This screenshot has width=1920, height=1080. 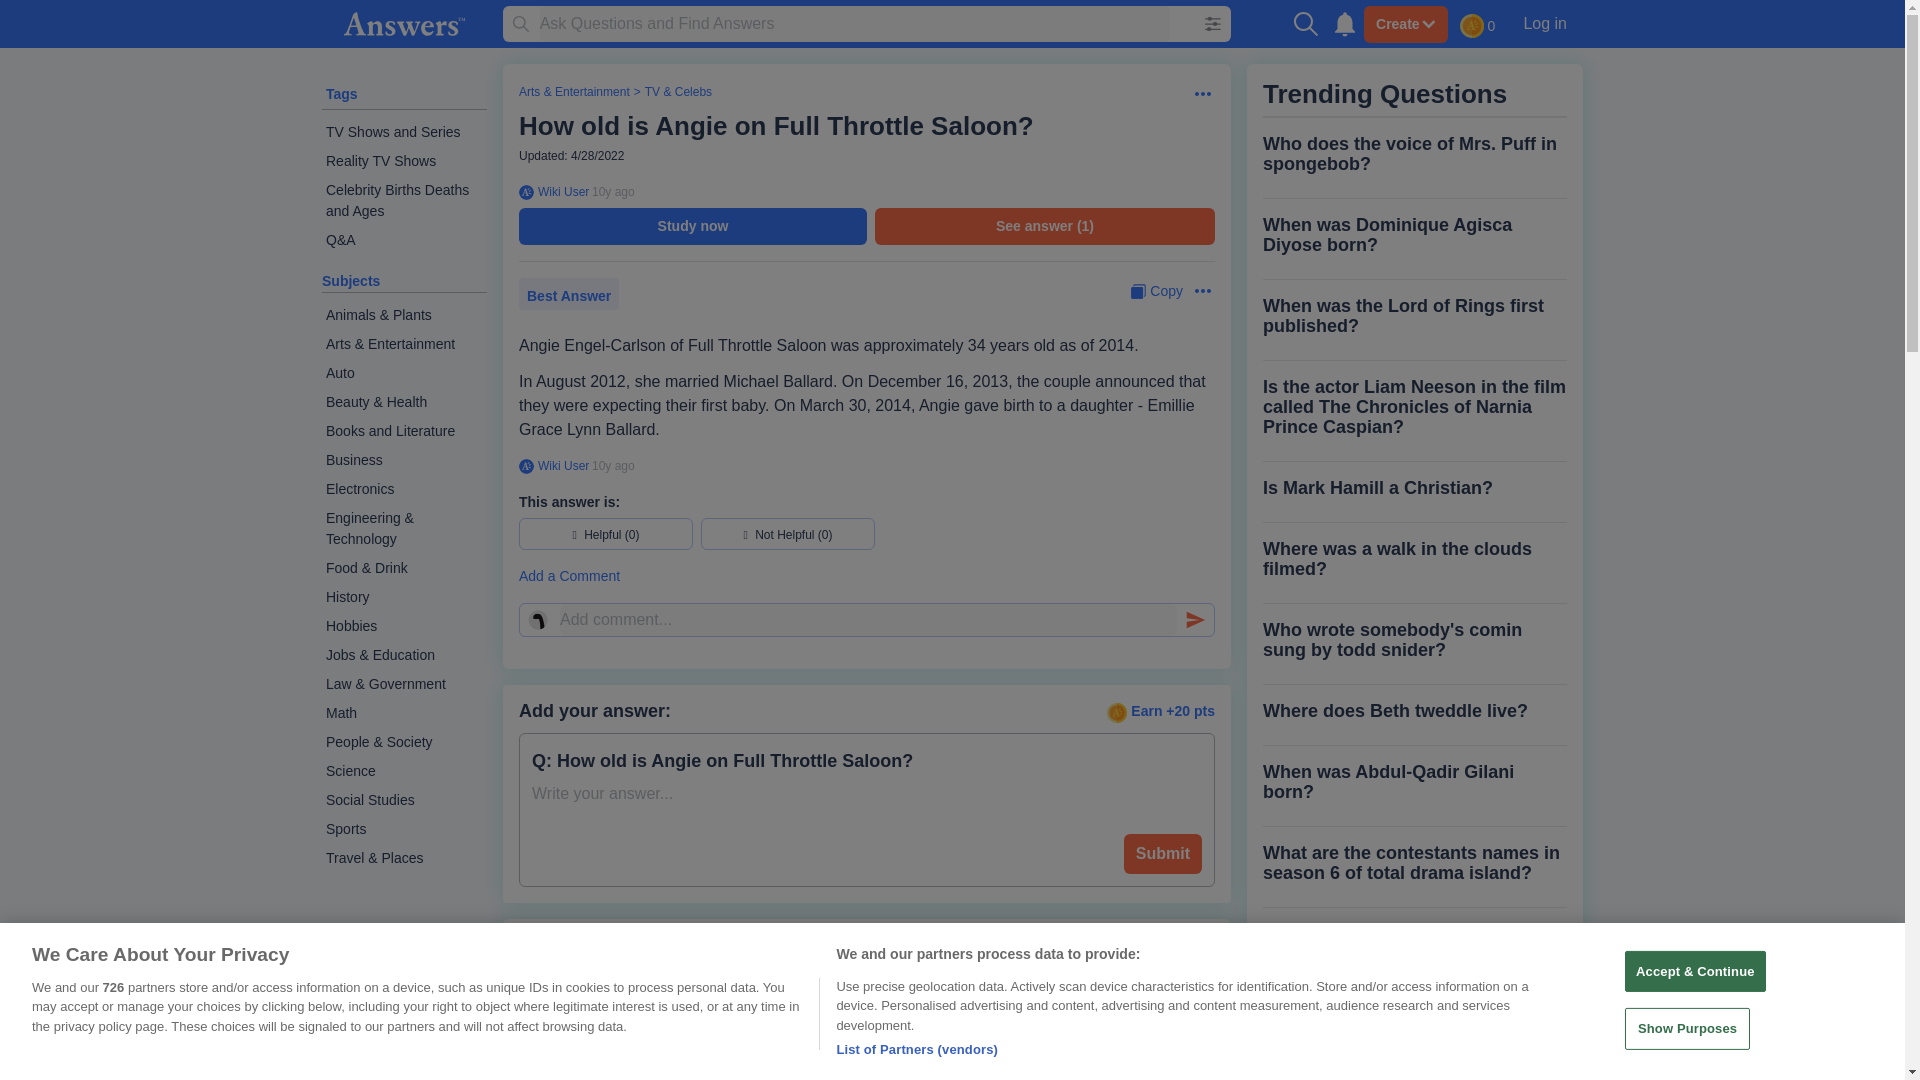 What do you see at coordinates (404, 372) in the screenshot?
I see `Auto` at bounding box center [404, 372].